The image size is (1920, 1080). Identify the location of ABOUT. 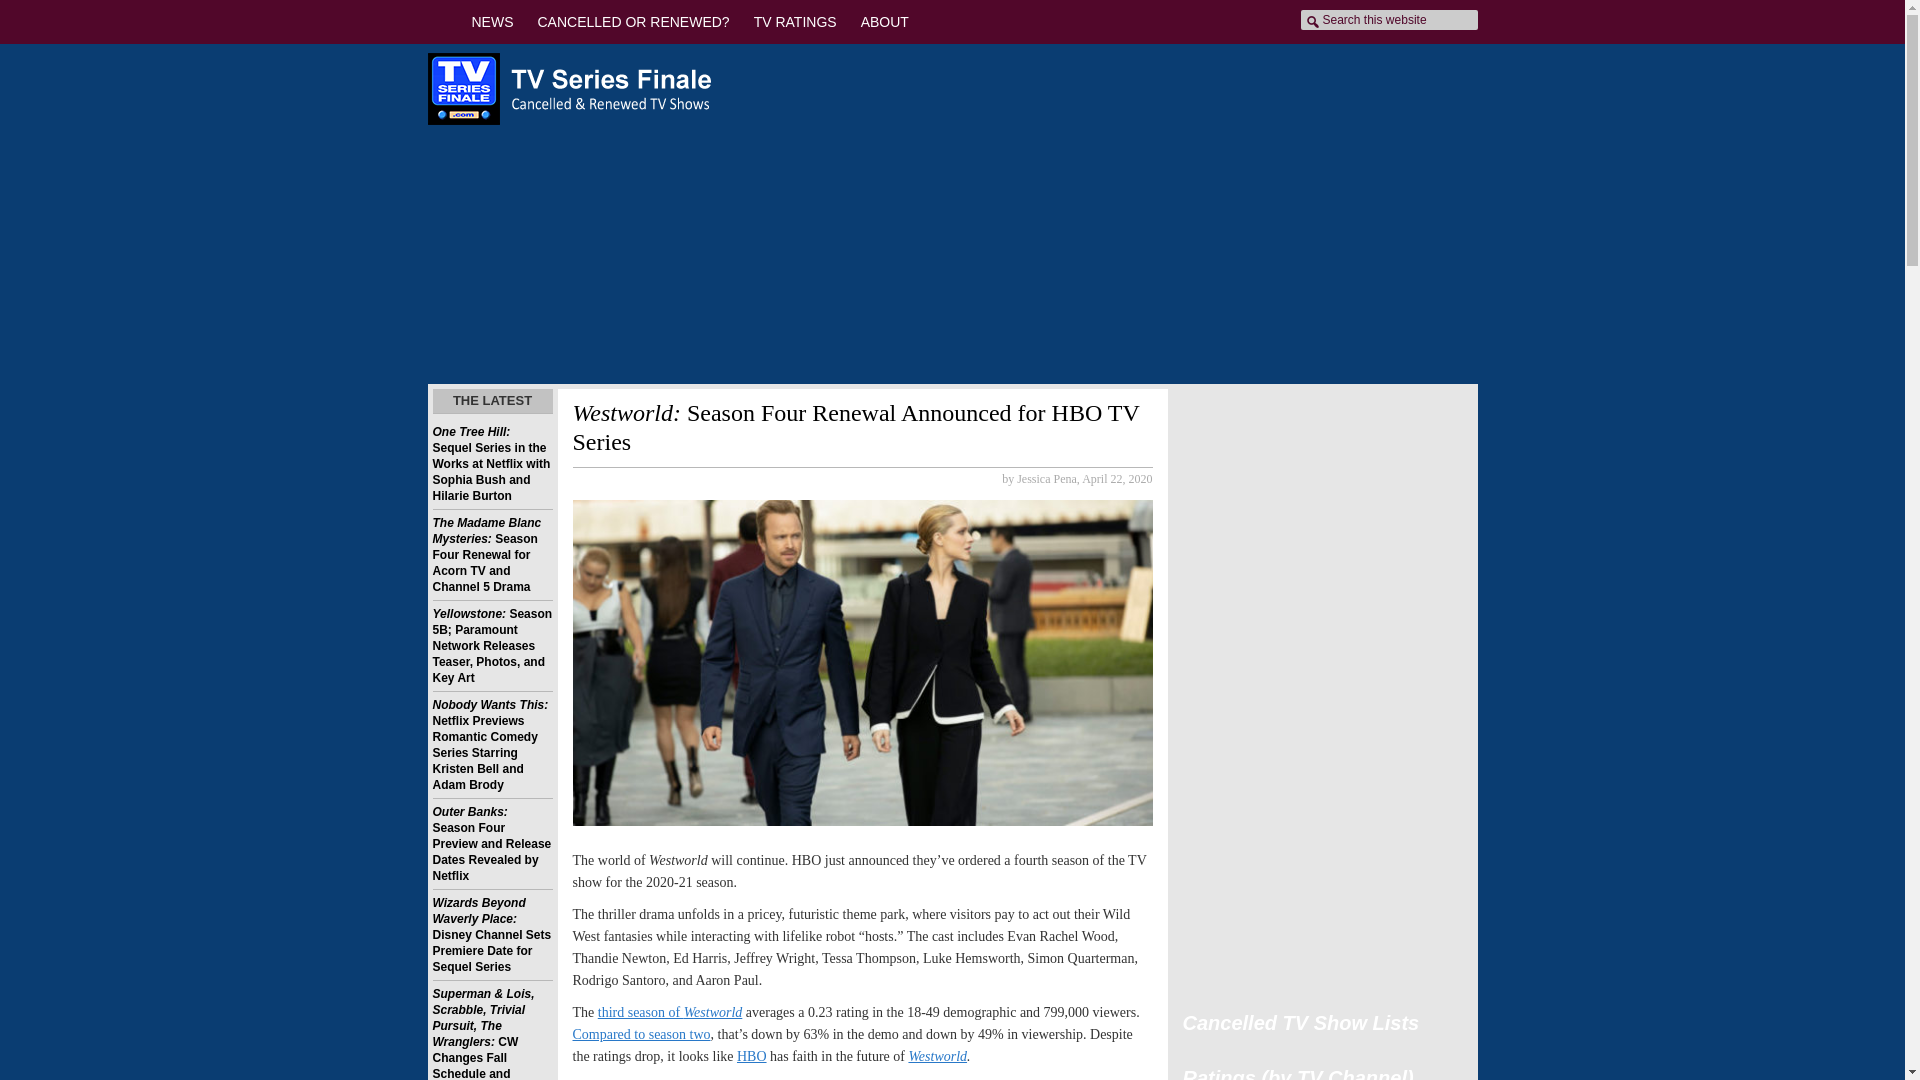
(884, 22).